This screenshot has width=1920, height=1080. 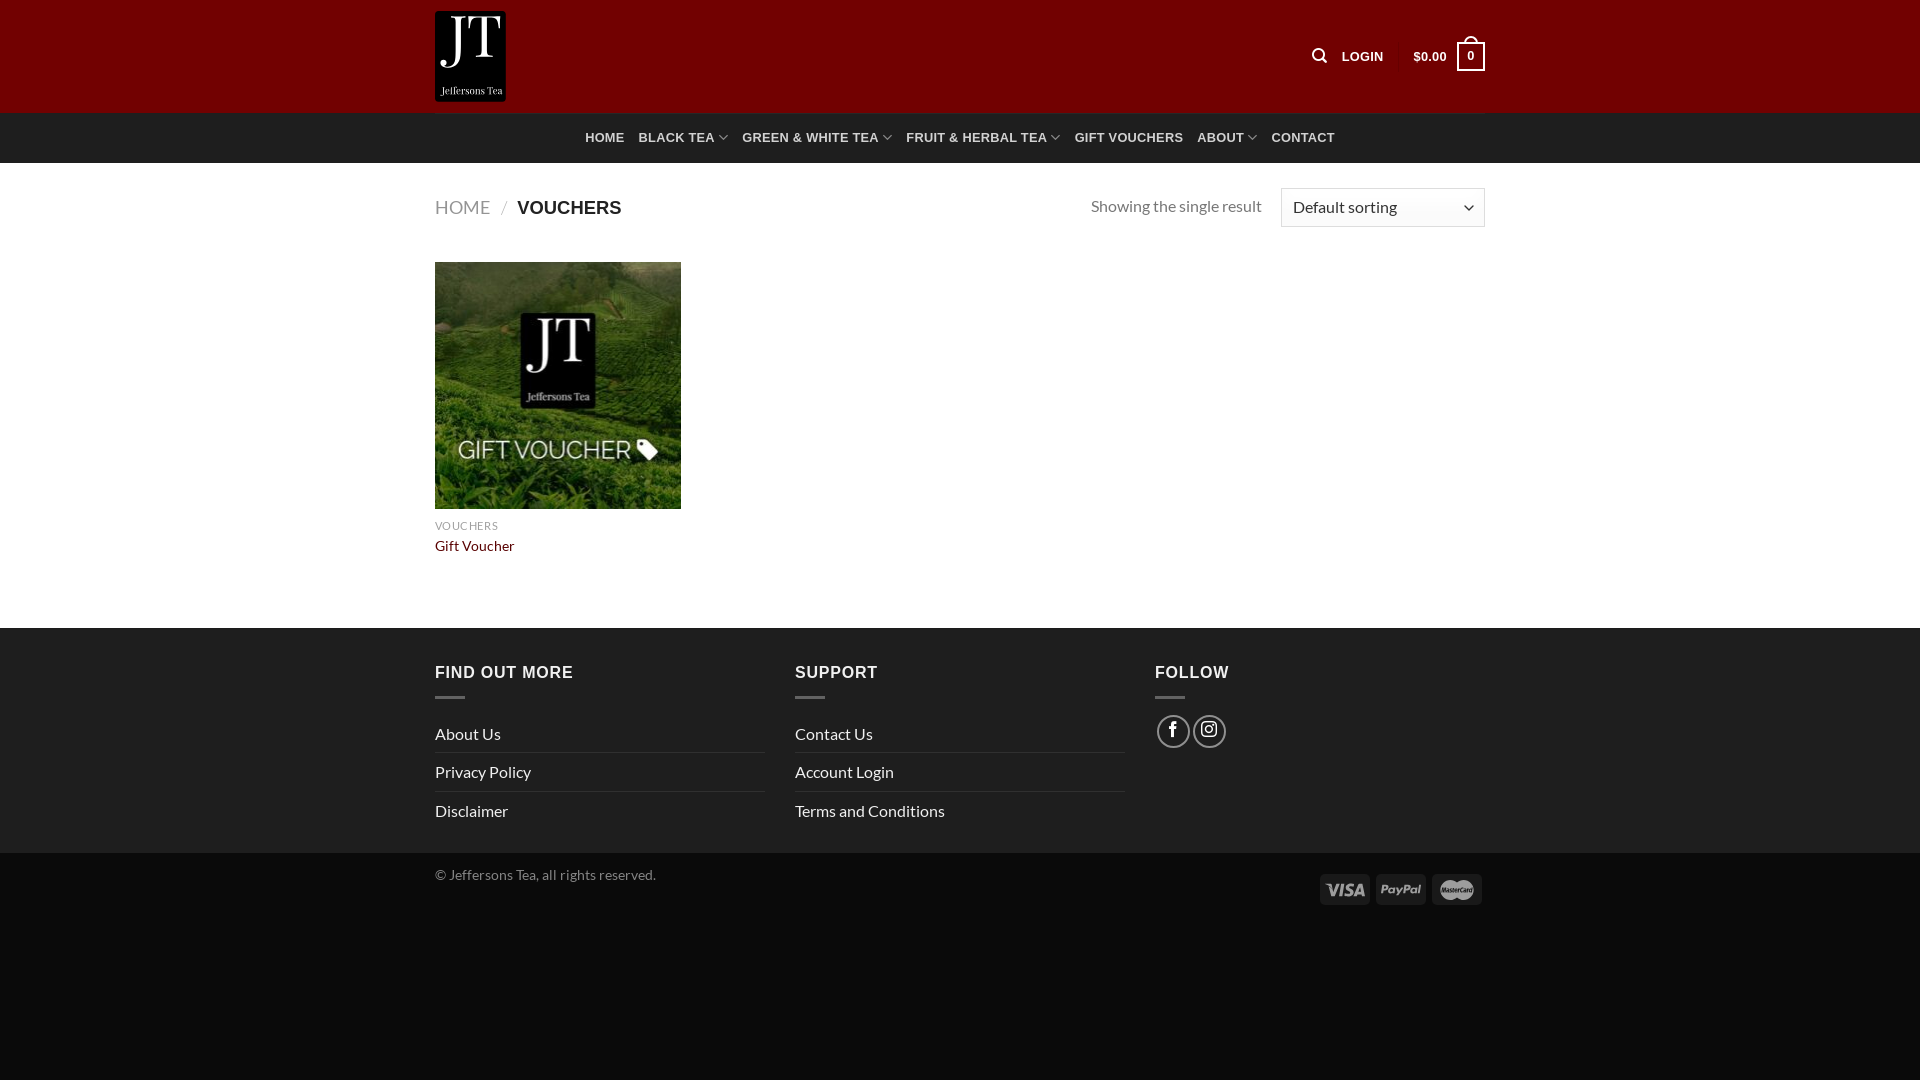 What do you see at coordinates (1174, 731) in the screenshot?
I see `Follow on Facebook` at bounding box center [1174, 731].